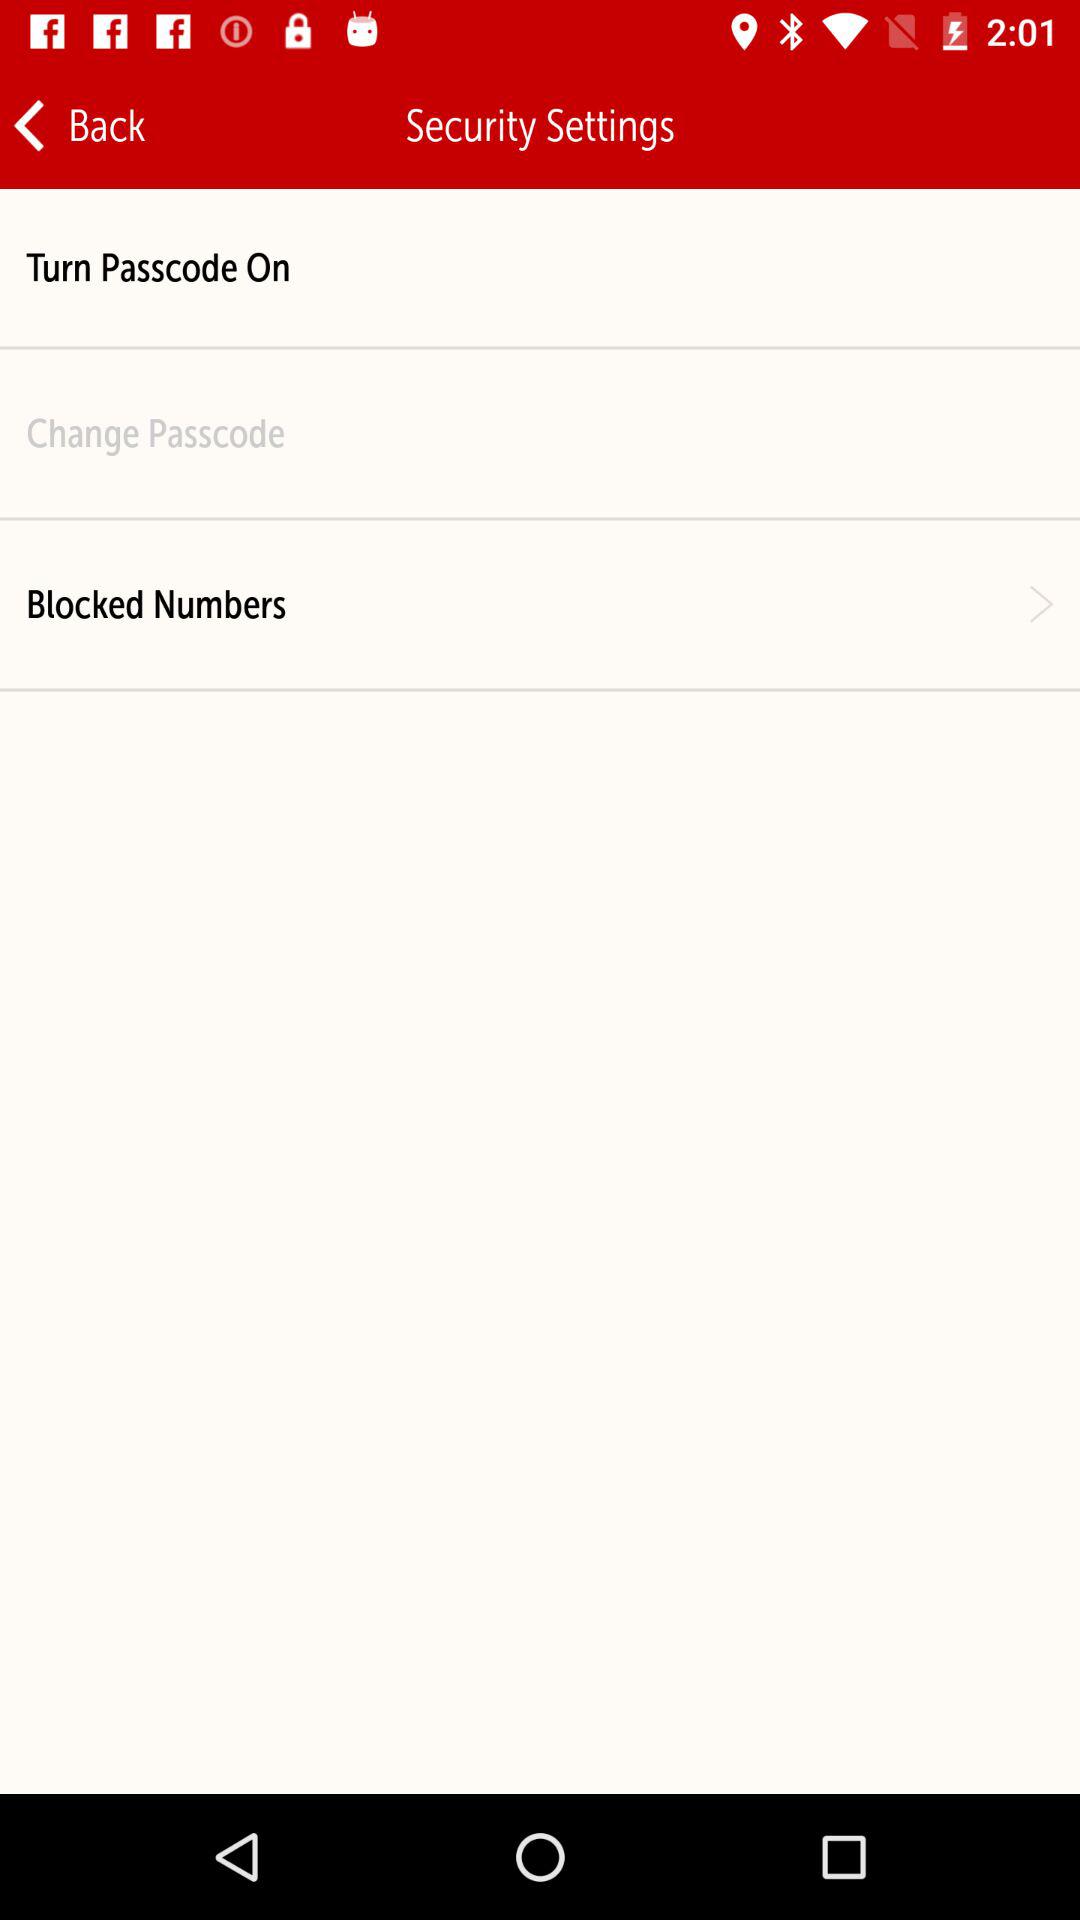 The width and height of the screenshot is (1080, 1920). Describe the element at coordinates (156, 432) in the screenshot. I see `scroll to change passcode` at that location.